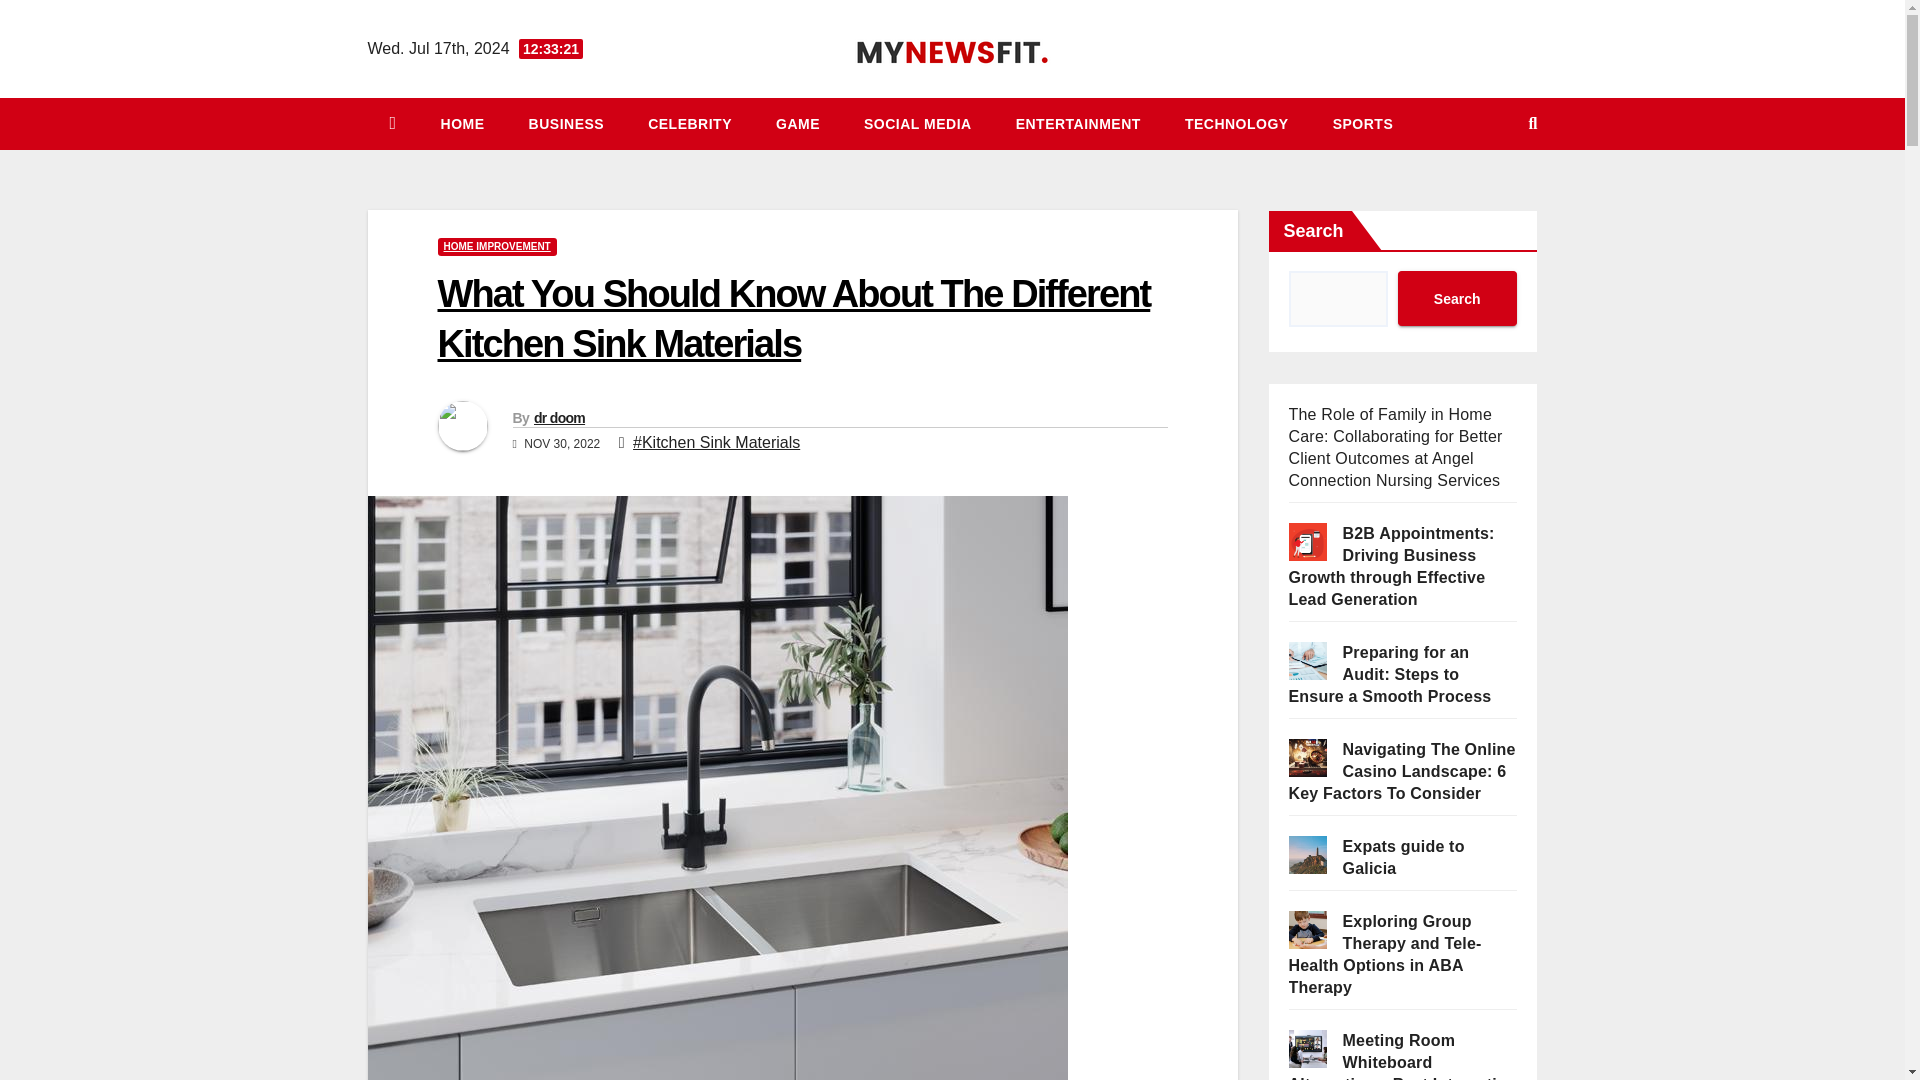 The width and height of the screenshot is (1920, 1080). What do you see at coordinates (1078, 124) in the screenshot?
I see `ENTERTAINMENT` at bounding box center [1078, 124].